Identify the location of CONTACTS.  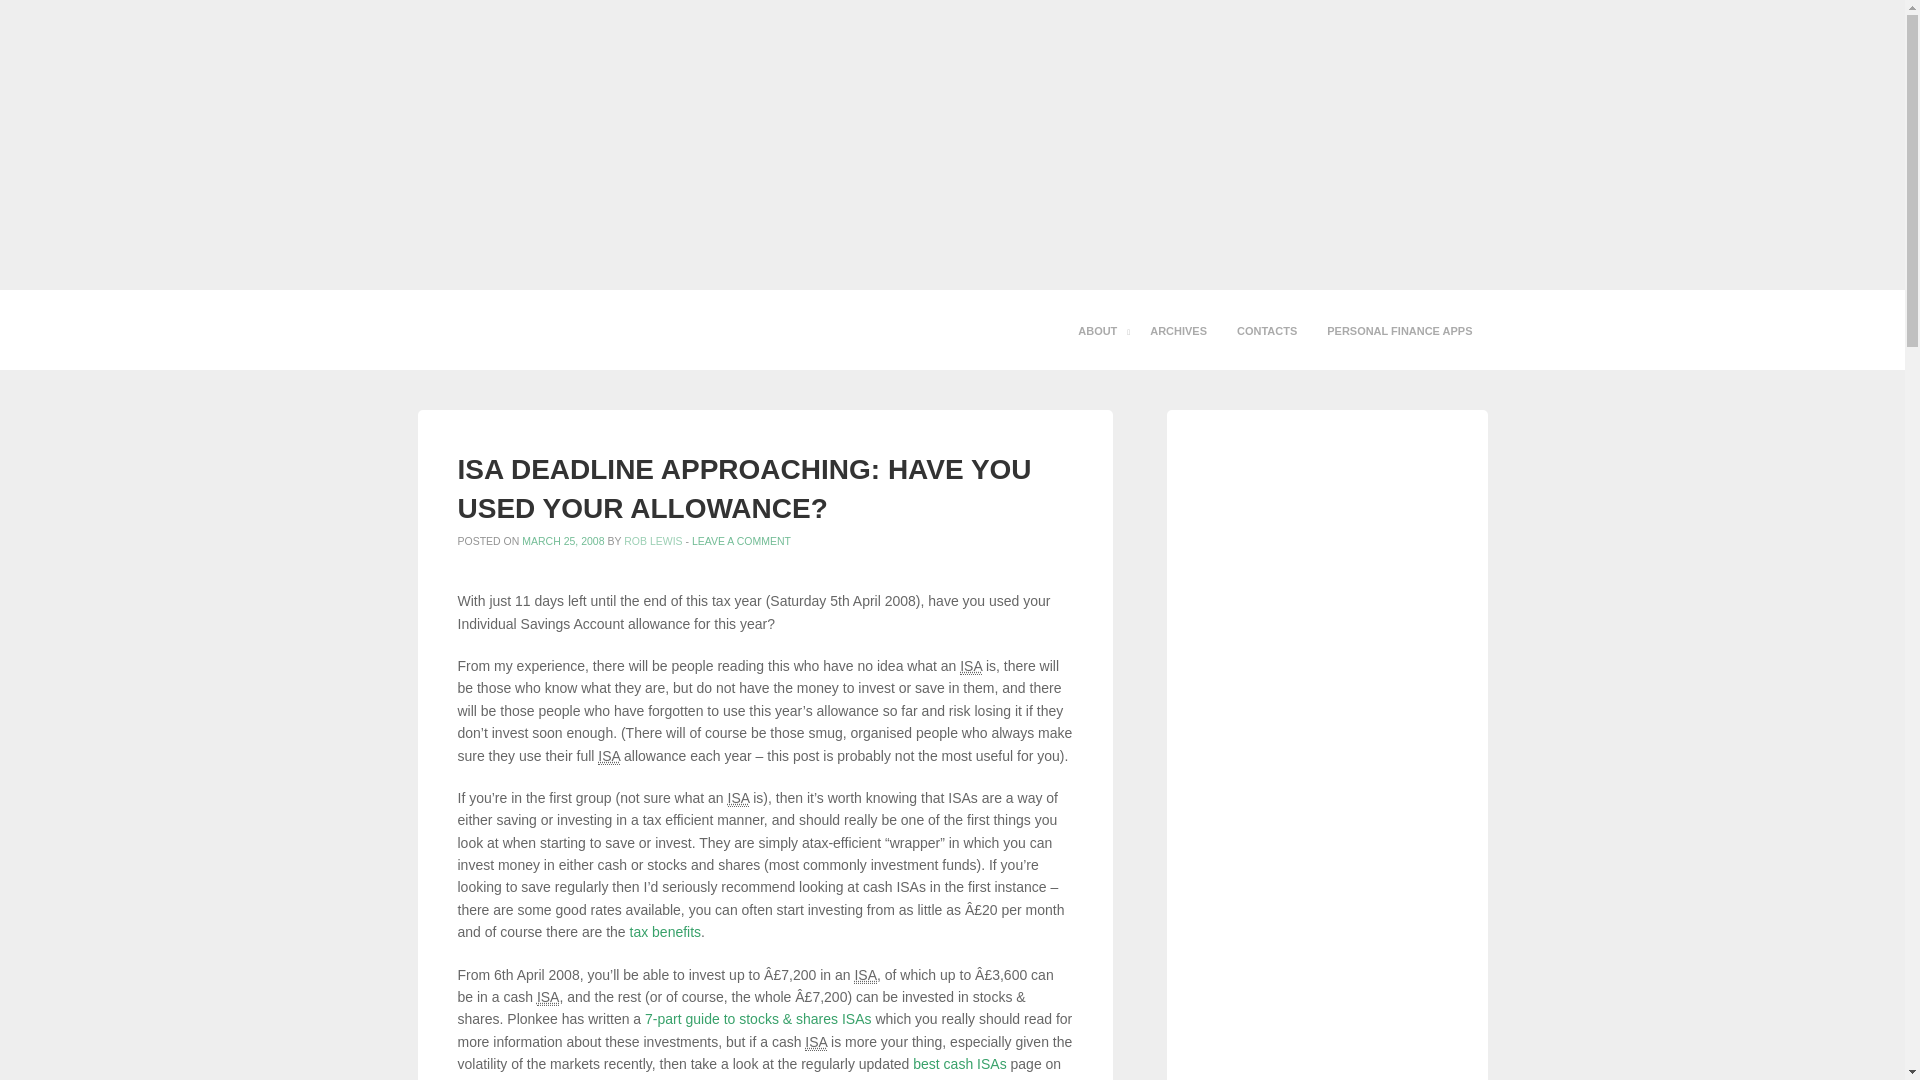
(1266, 330).